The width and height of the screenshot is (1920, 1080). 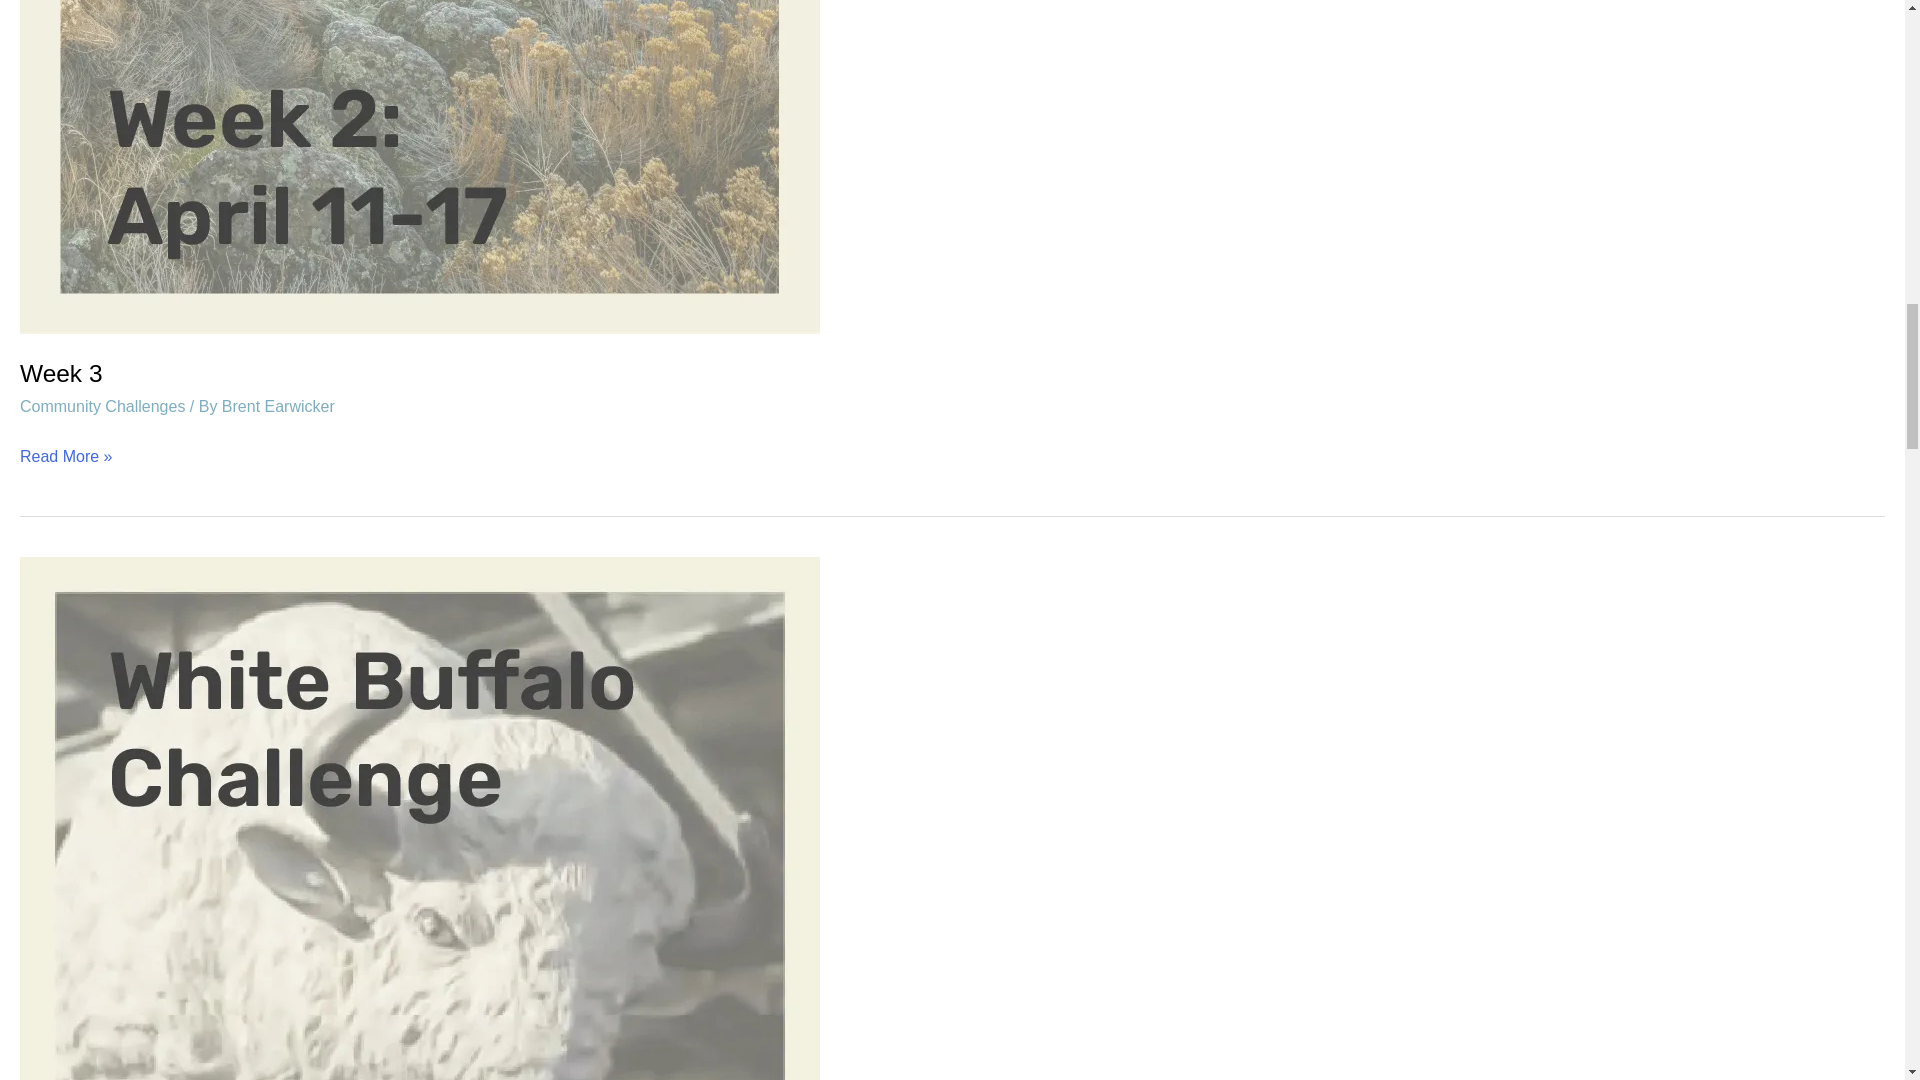 What do you see at coordinates (278, 406) in the screenshot?
I see `View all posts by Brent Earwicker` at bounding box center [278, 406].